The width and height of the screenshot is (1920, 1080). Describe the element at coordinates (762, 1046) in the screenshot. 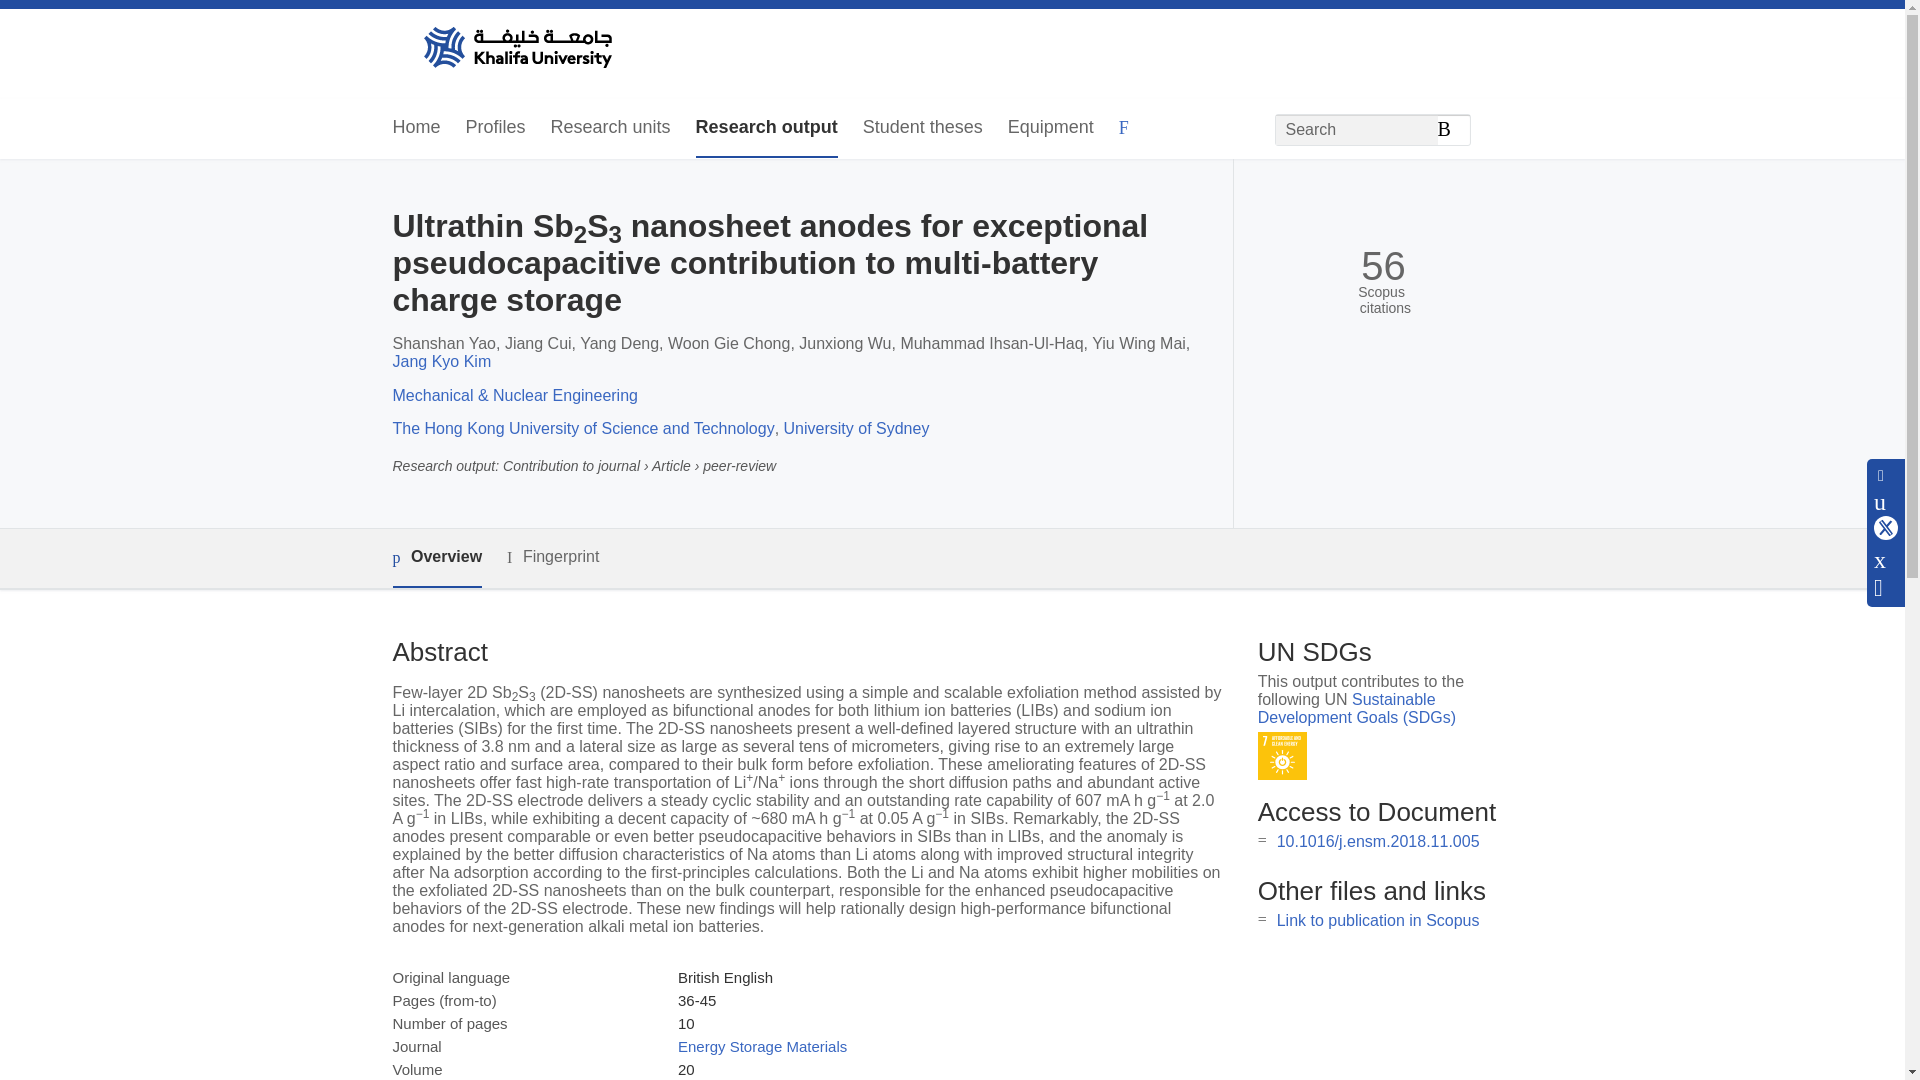

I see `Energy Storage Materials` at that location.